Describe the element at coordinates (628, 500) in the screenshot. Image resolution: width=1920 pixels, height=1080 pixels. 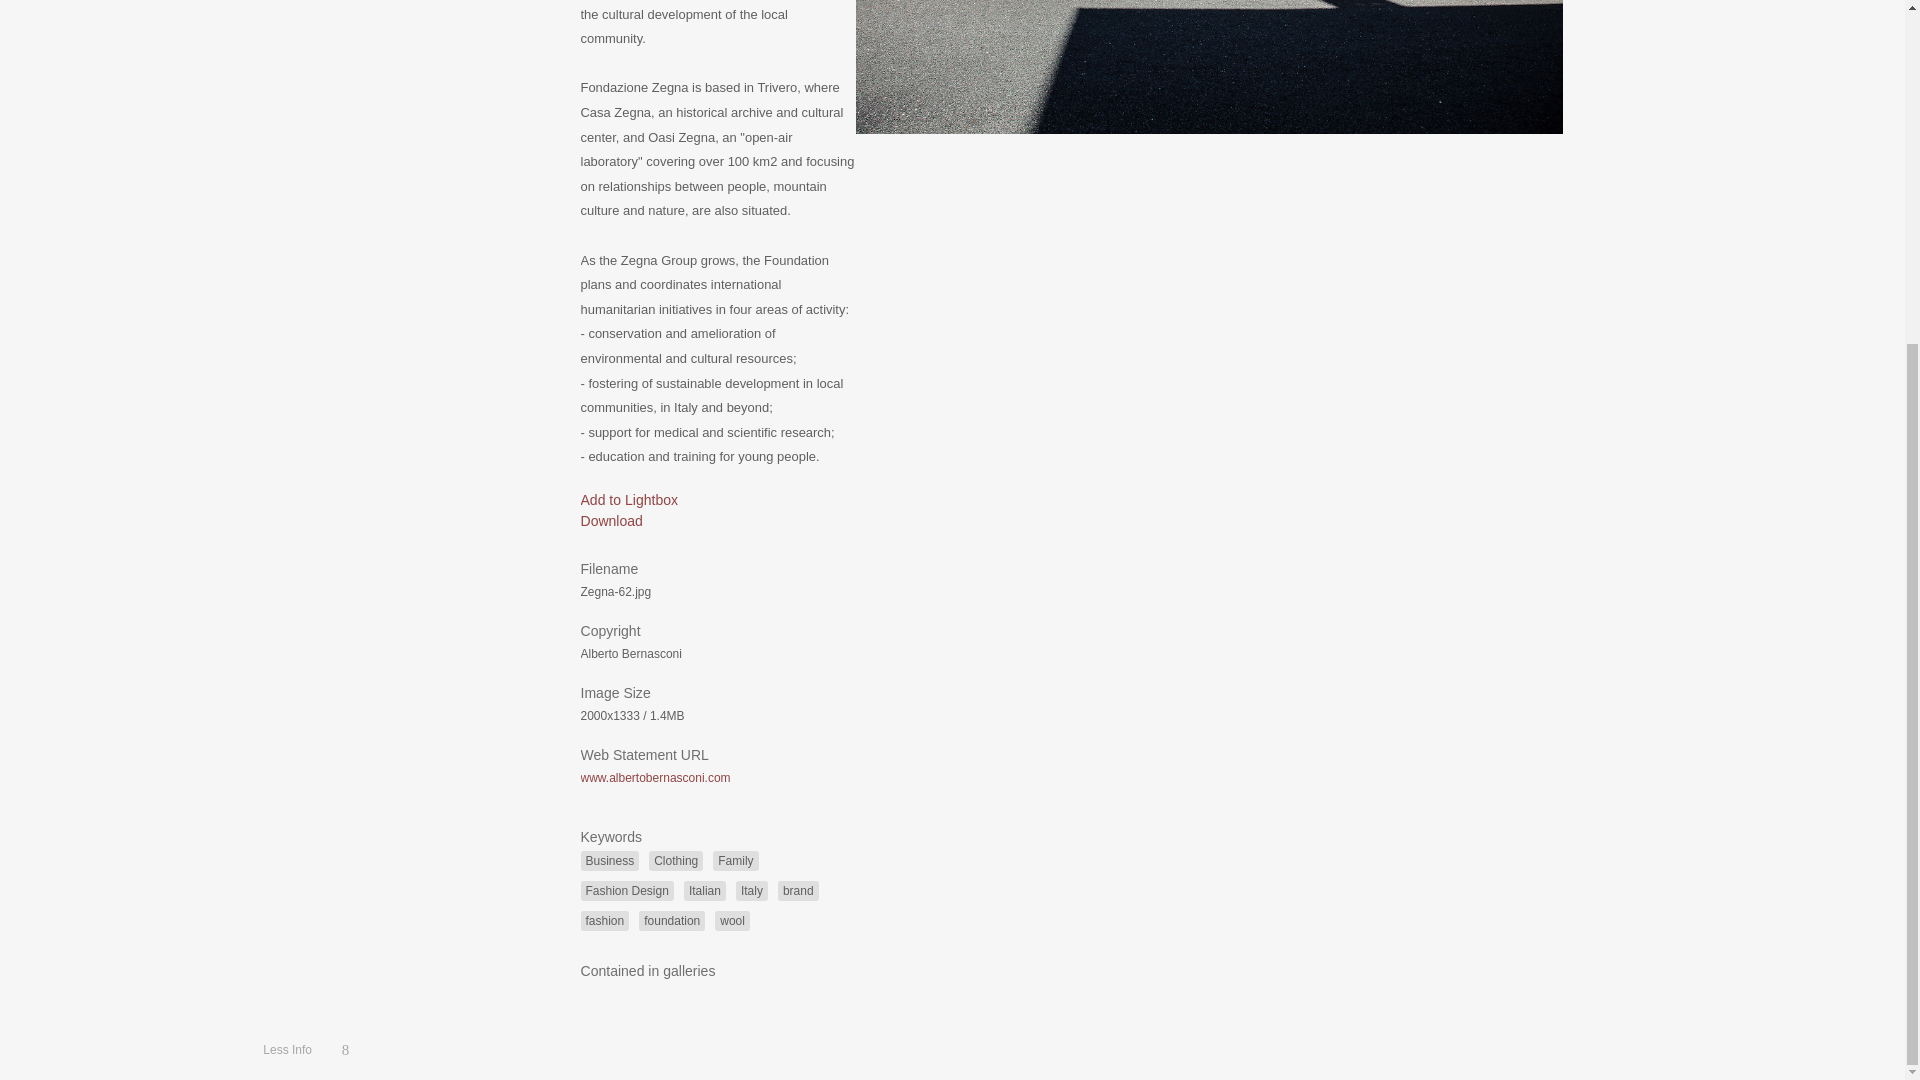
I see `Add to Lightbox` at that location.